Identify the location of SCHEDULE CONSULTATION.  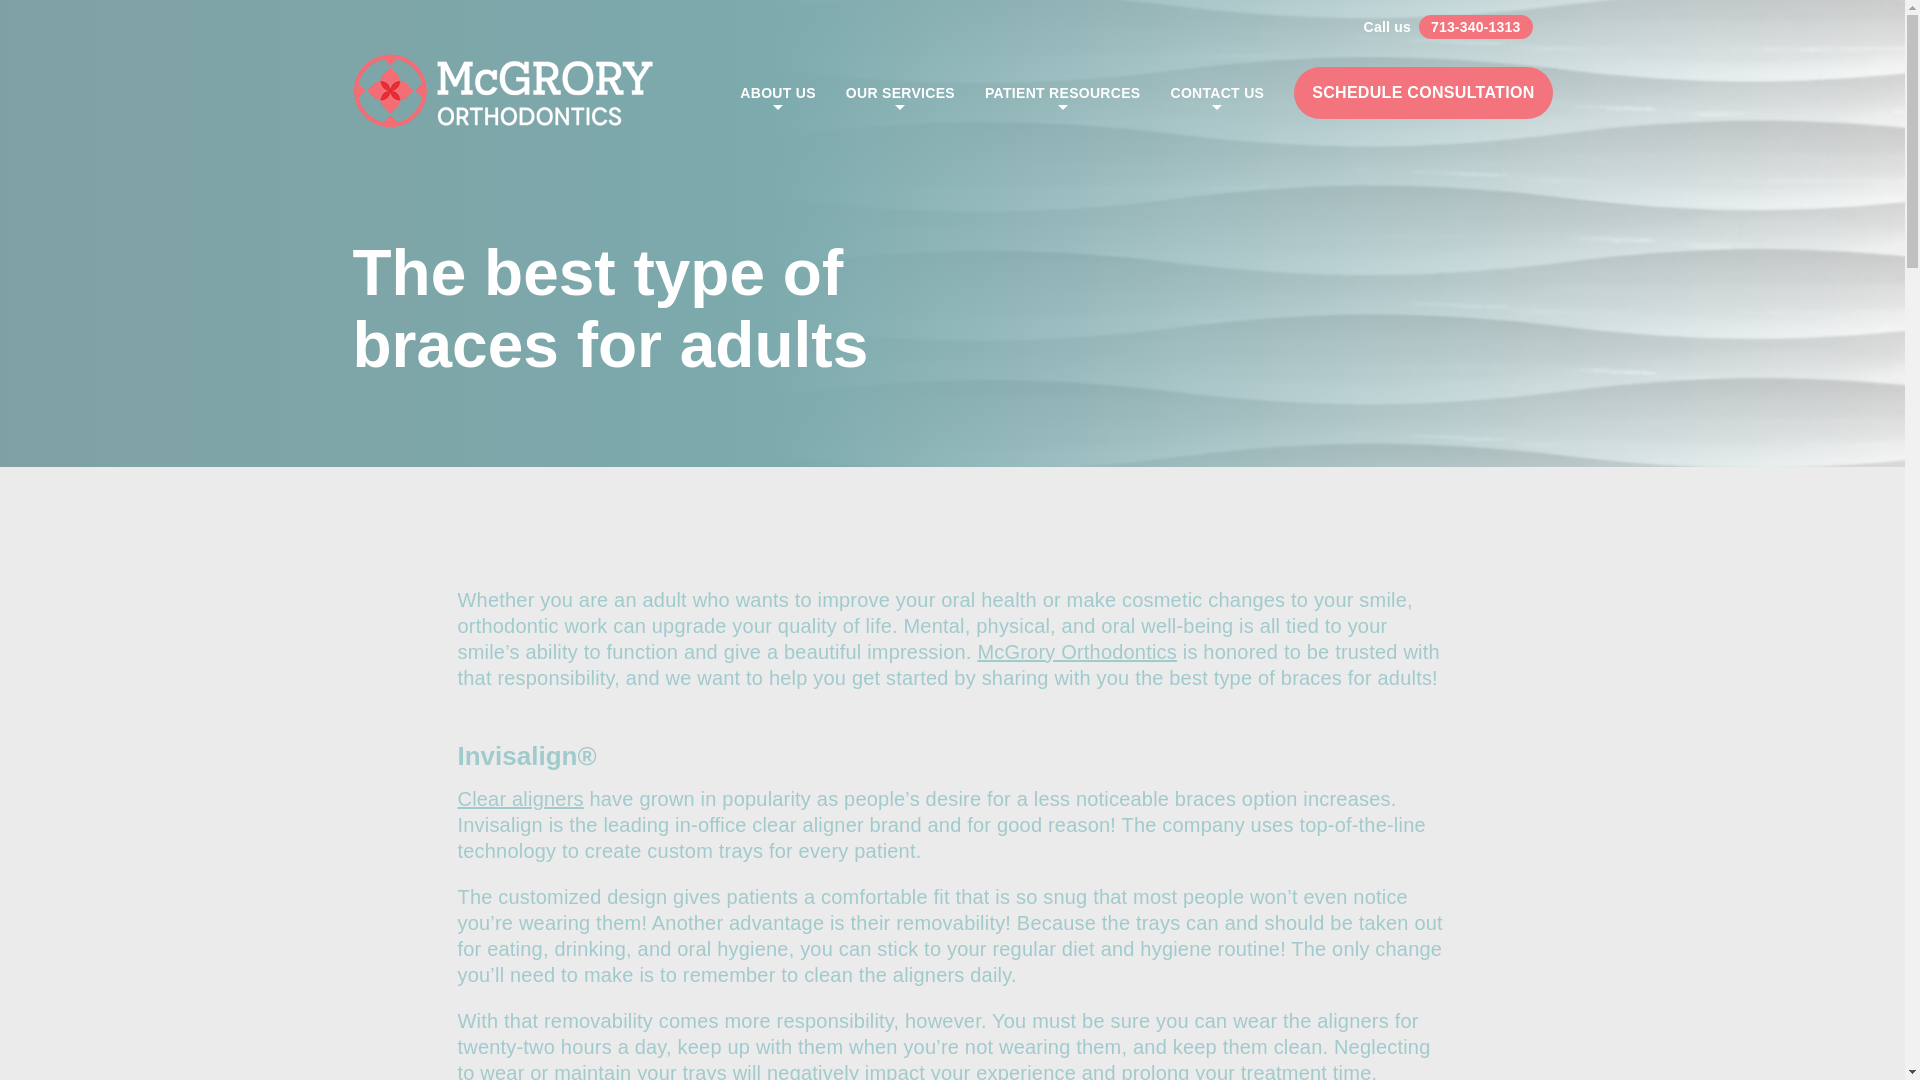
(1422, 91).